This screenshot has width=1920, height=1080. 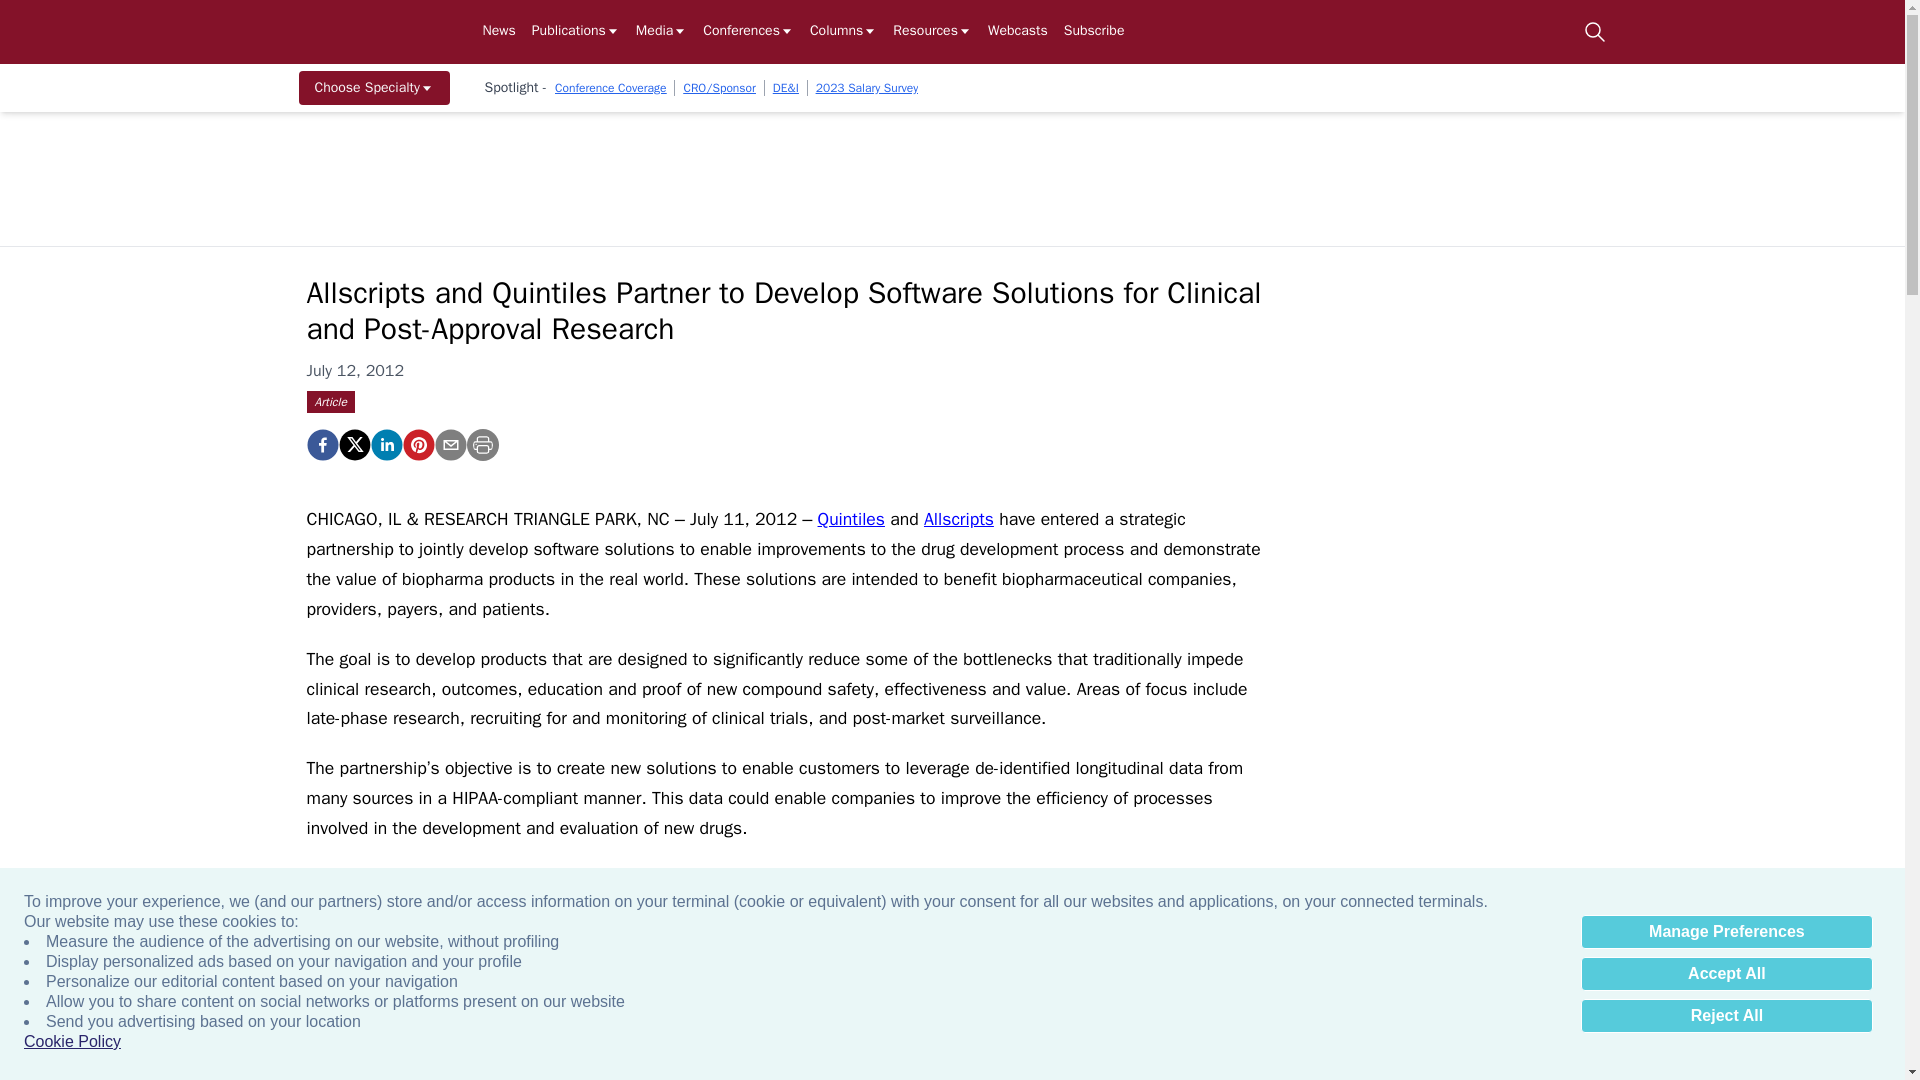 I want to click on Webcasts, so click(x=1018, y=32).